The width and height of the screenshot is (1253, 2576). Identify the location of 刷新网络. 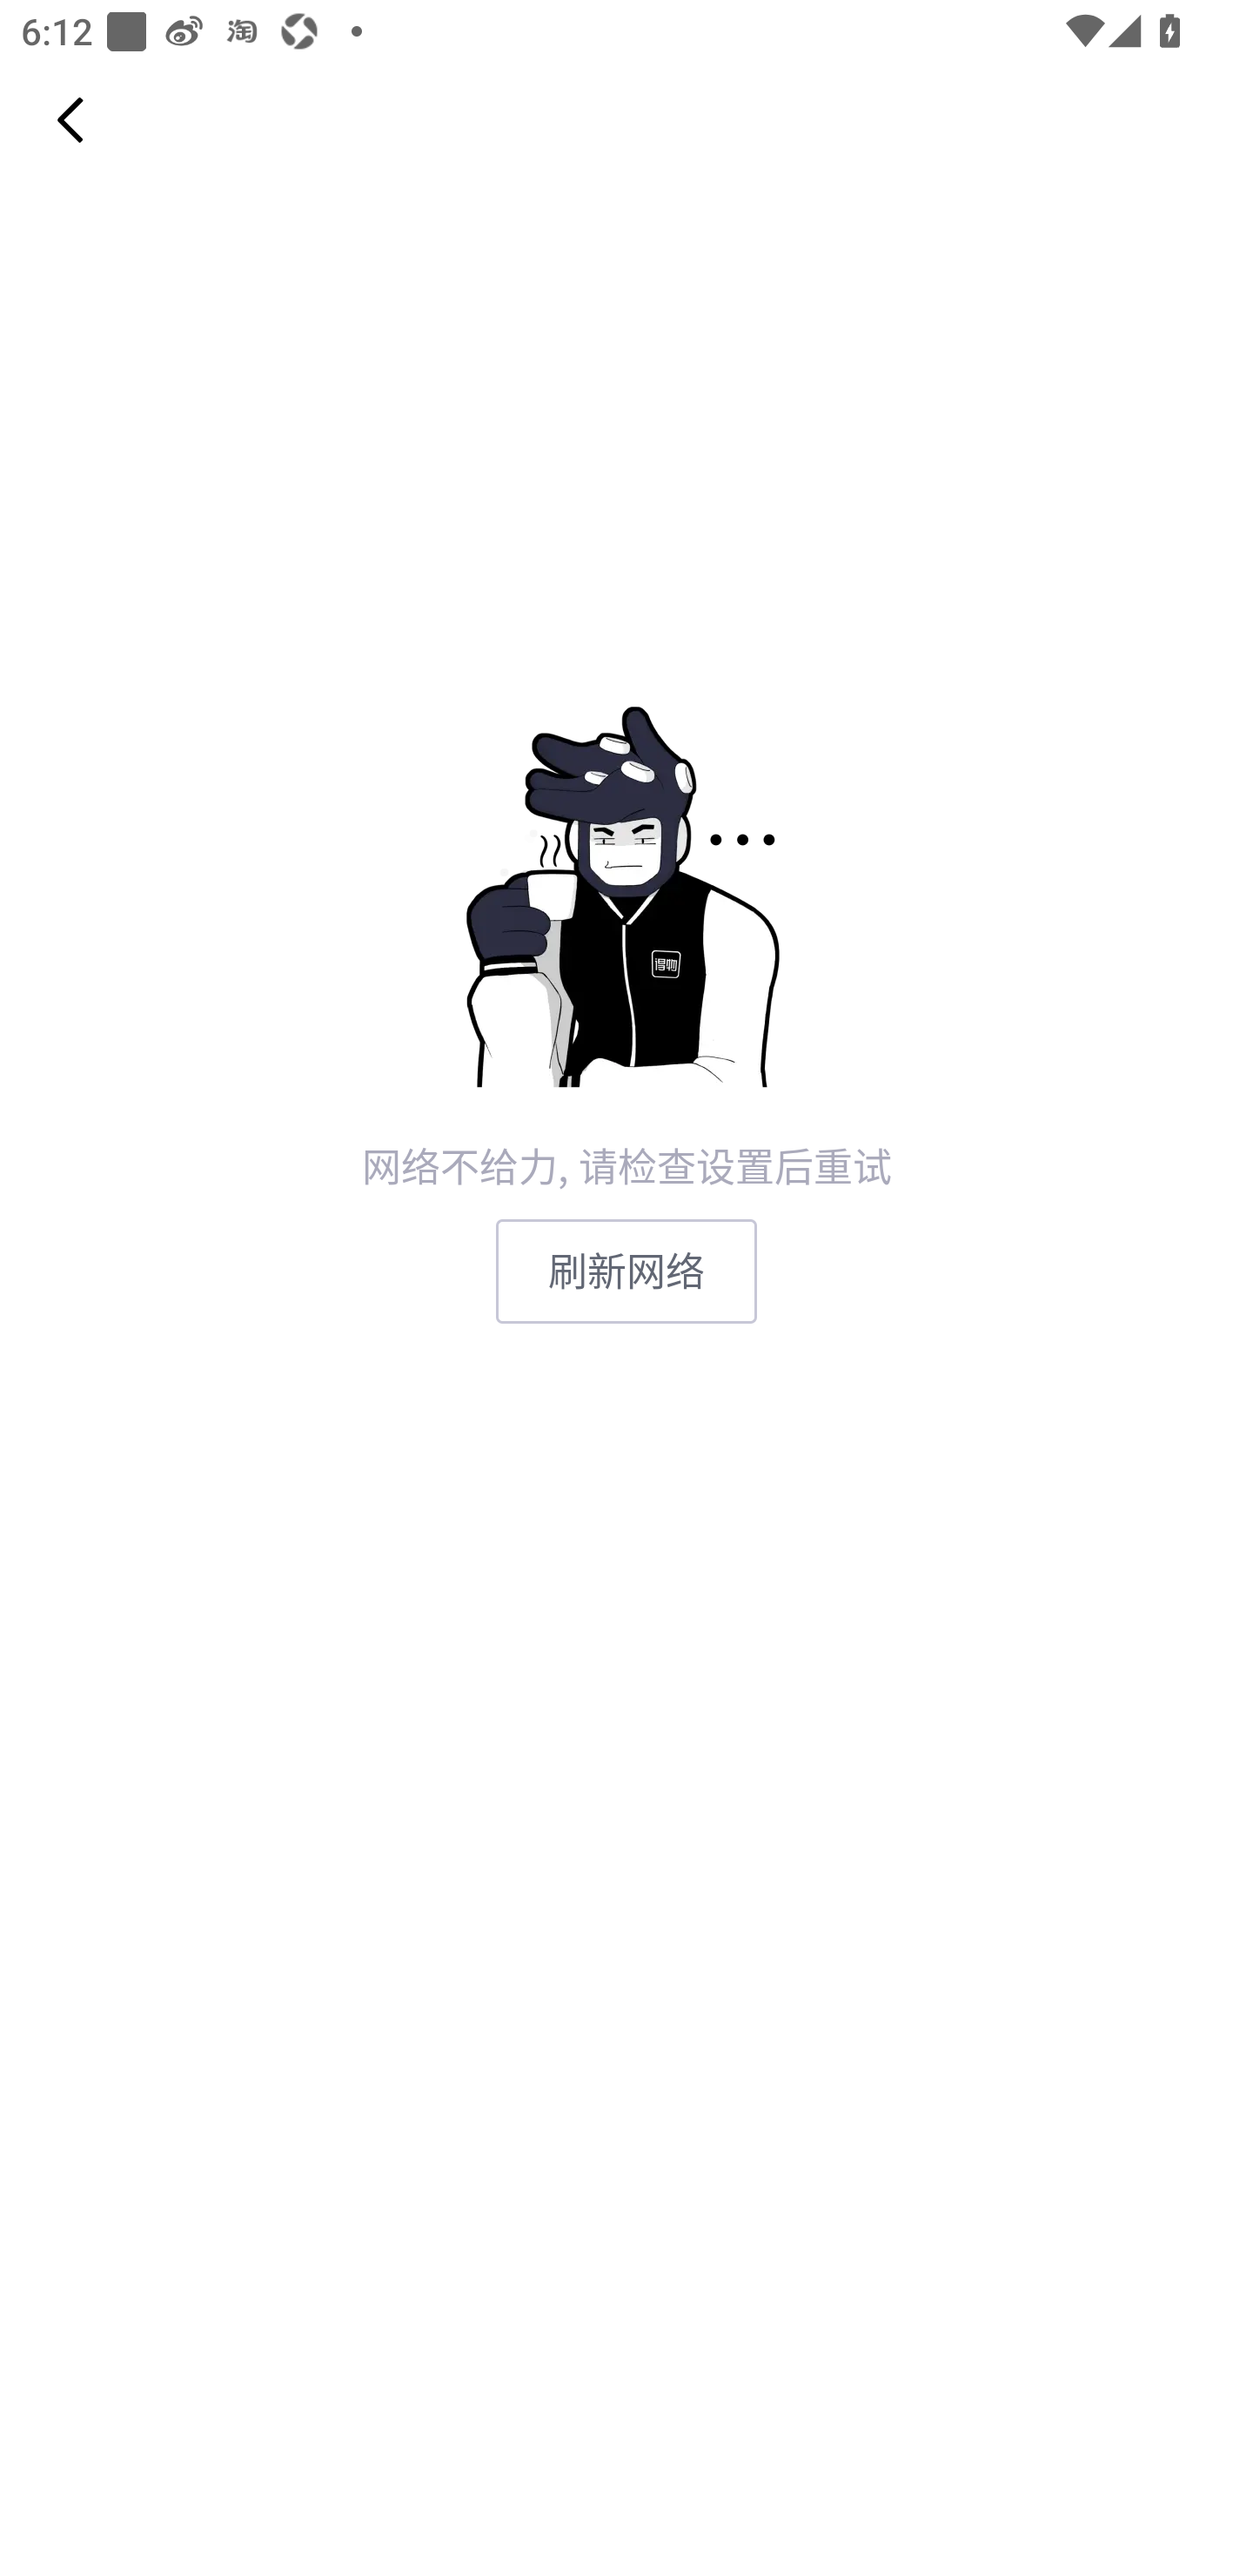
(626, 1271).